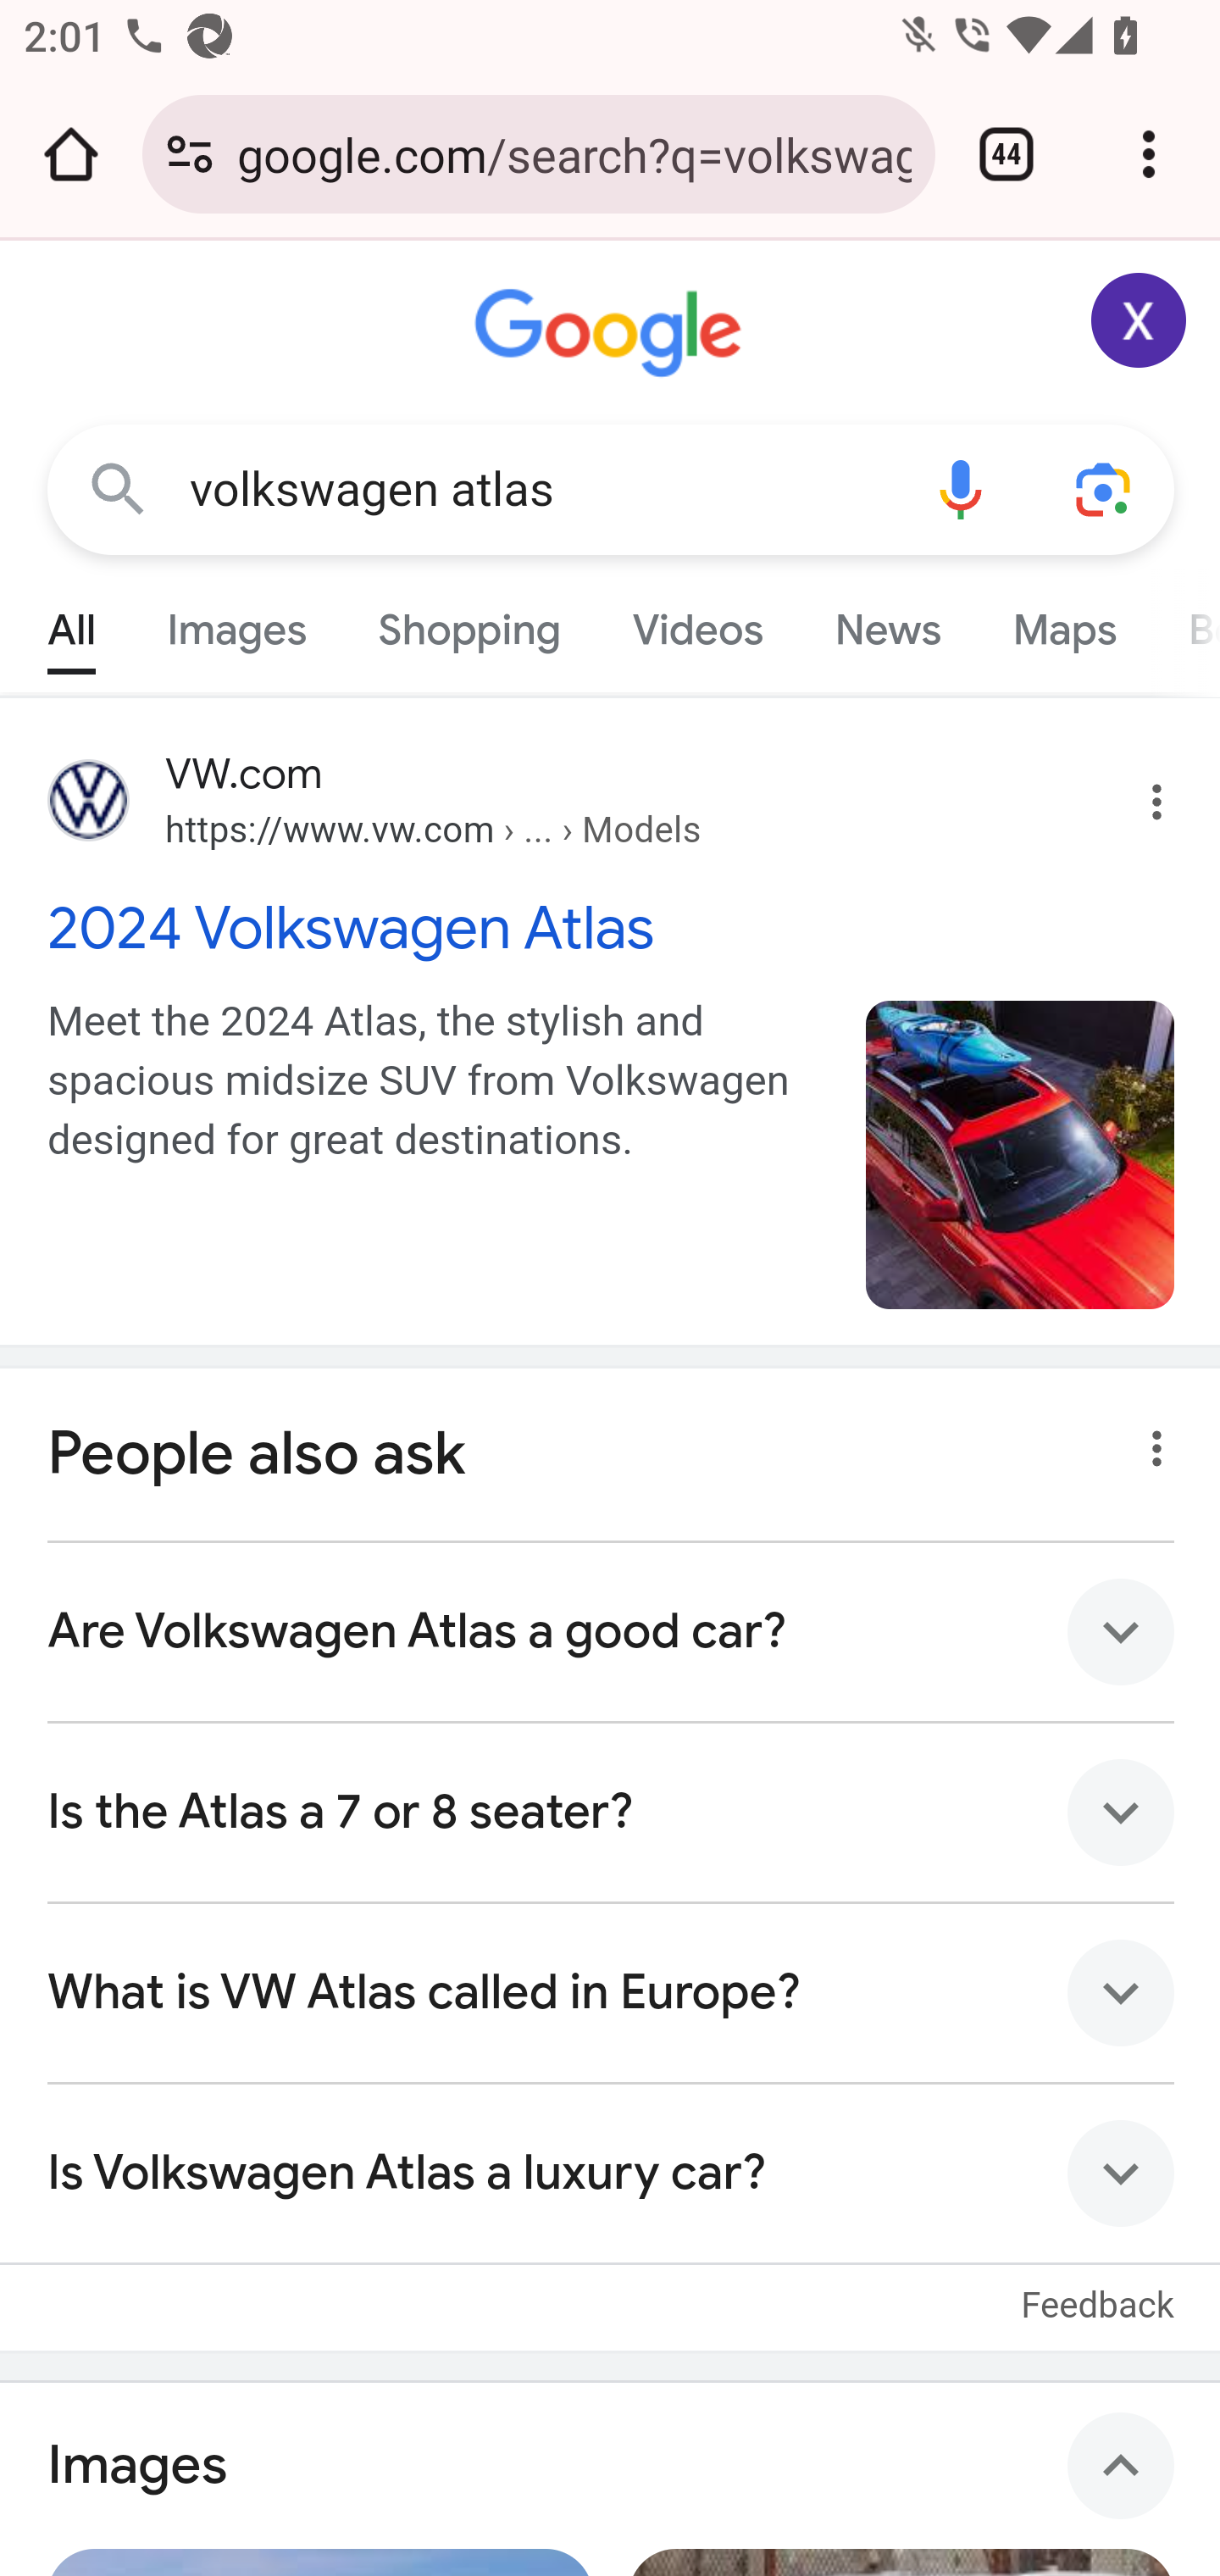  What do you see at coordinates (1147, 1440) in the screenshot?
I see `About this result` at bounding box center [1147, 1440].